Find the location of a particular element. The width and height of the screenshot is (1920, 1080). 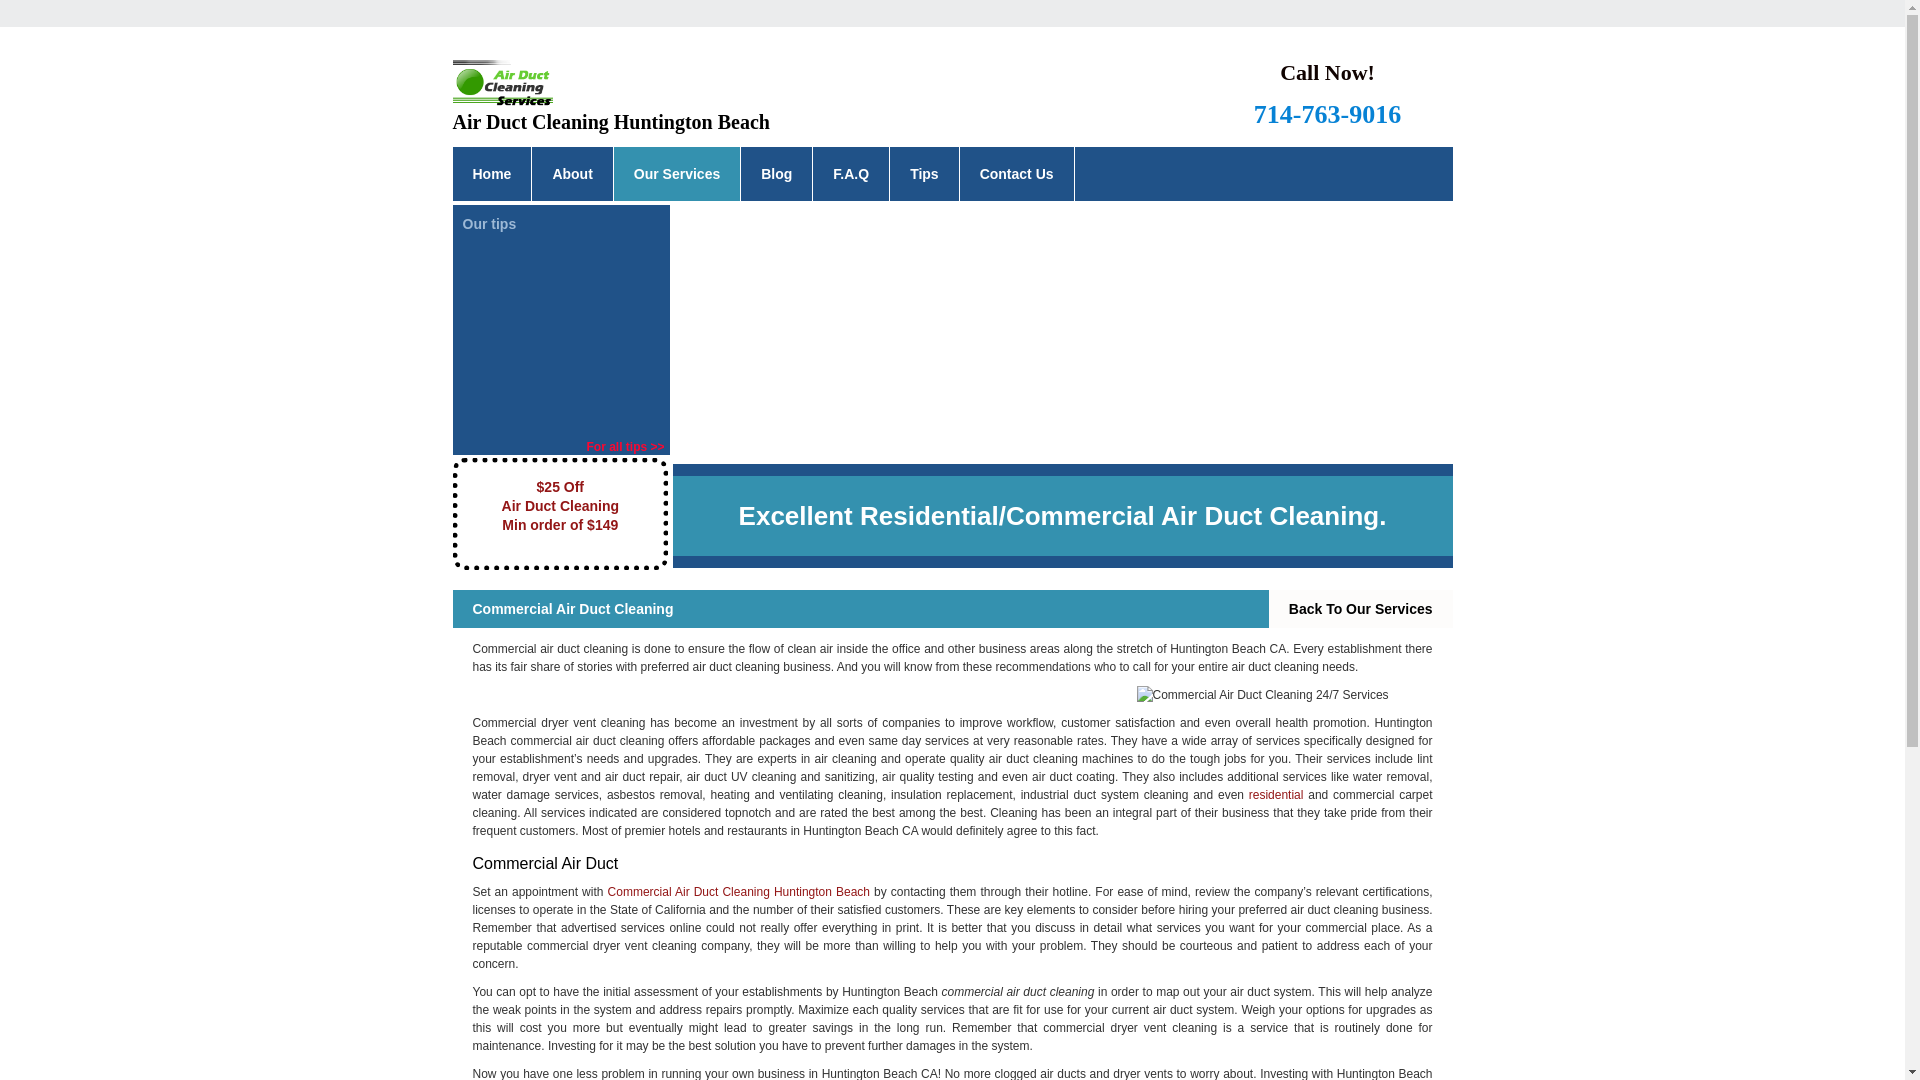

Facebook is located at coordinates (1002, 94).